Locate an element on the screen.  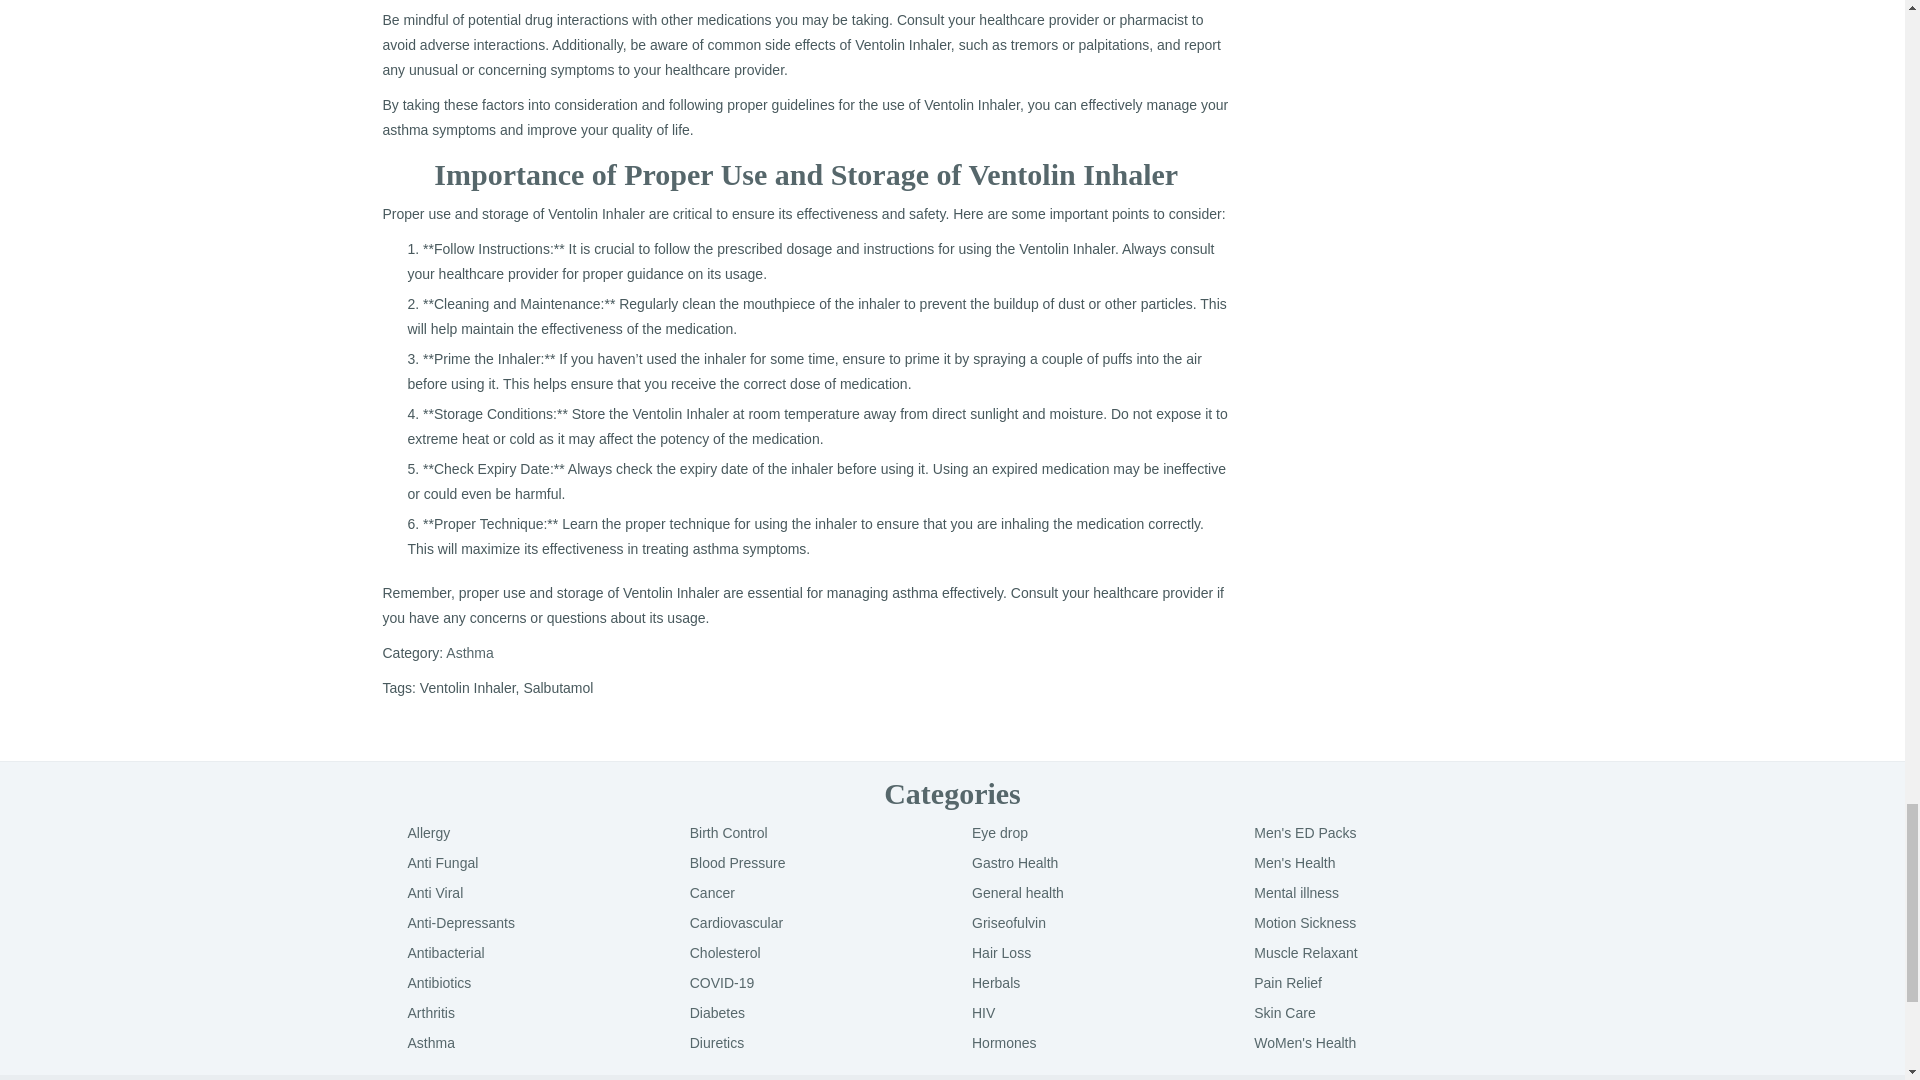
Asthma is located at coordinates (469, 652).